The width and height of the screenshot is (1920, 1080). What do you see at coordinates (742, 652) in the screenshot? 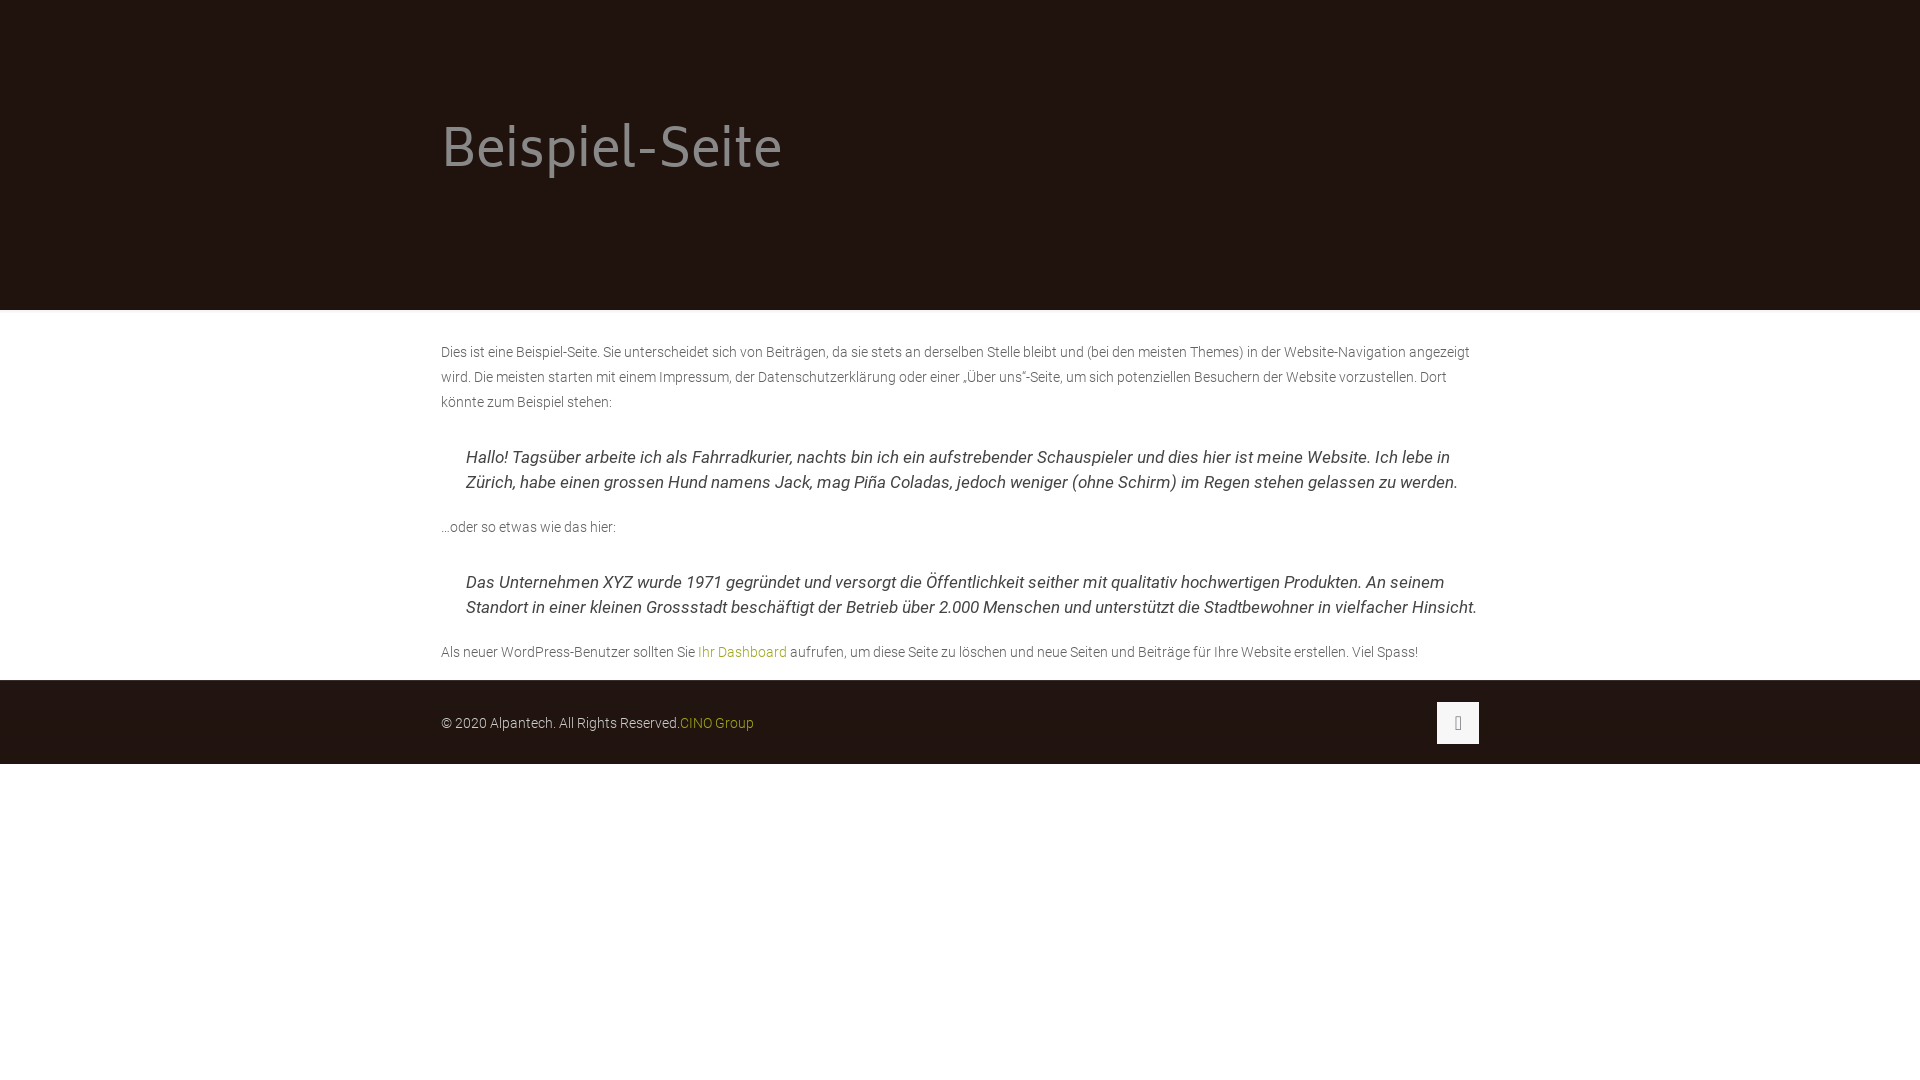
I see `Ihr Dashboard` at bounding box center [742, 652].